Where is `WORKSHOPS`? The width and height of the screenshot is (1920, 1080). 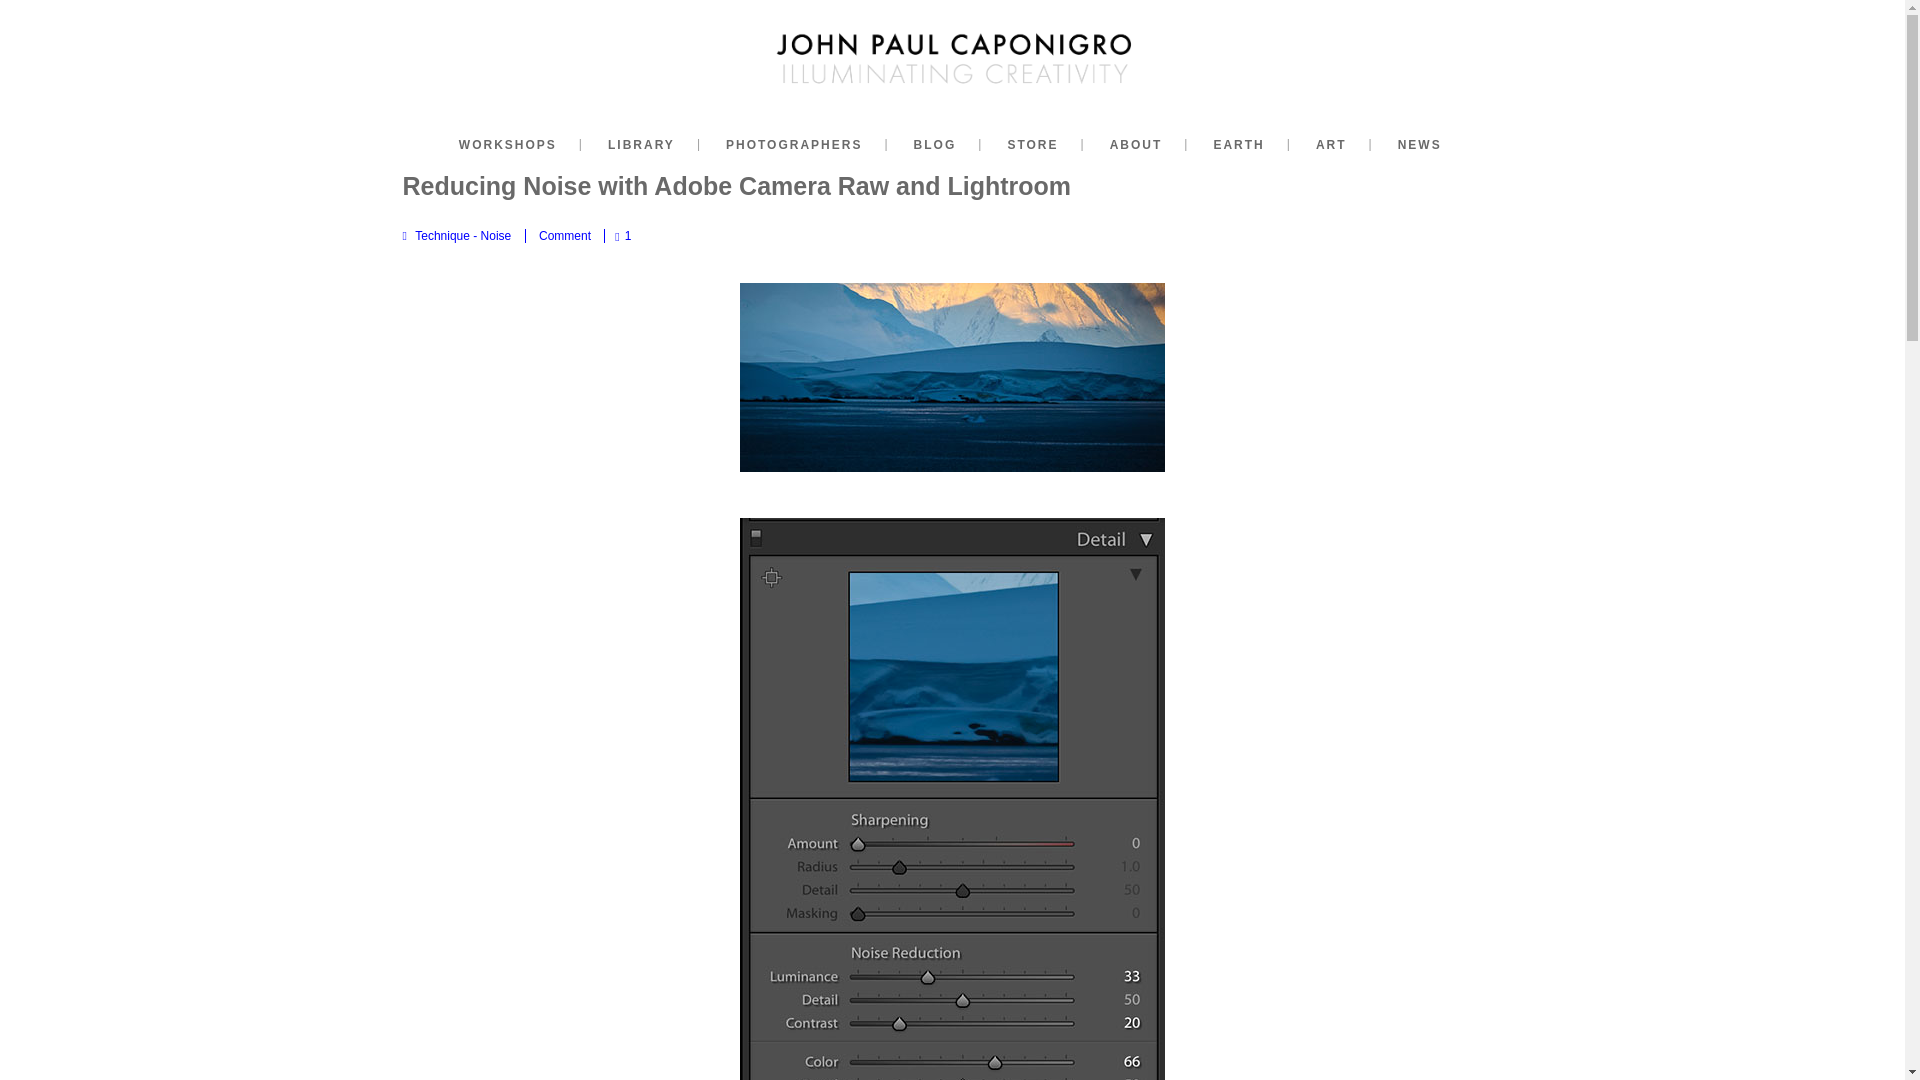 WORKSHOPS is located at coordinates (508, 144).